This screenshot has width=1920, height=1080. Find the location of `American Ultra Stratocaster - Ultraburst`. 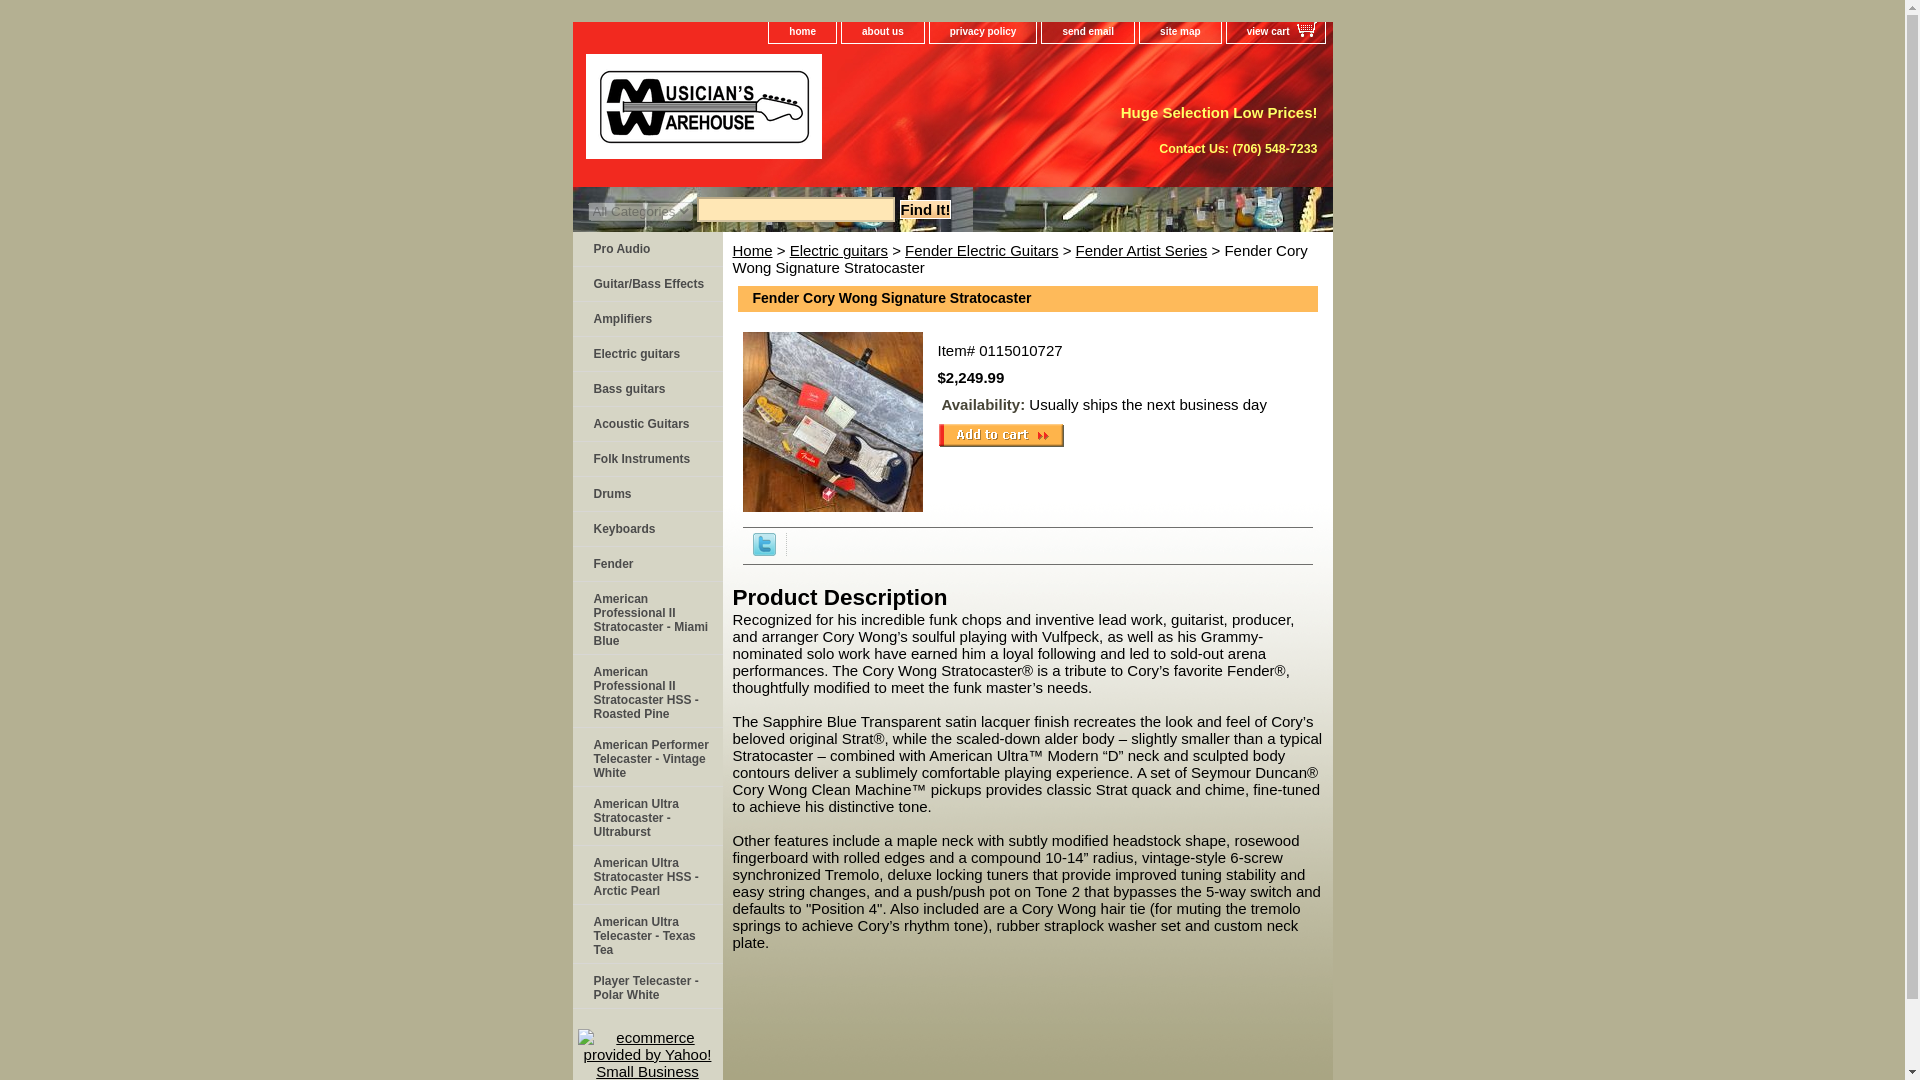

American Ultra Stratocaster - Ultraburst is located at coordinates (646, 816).